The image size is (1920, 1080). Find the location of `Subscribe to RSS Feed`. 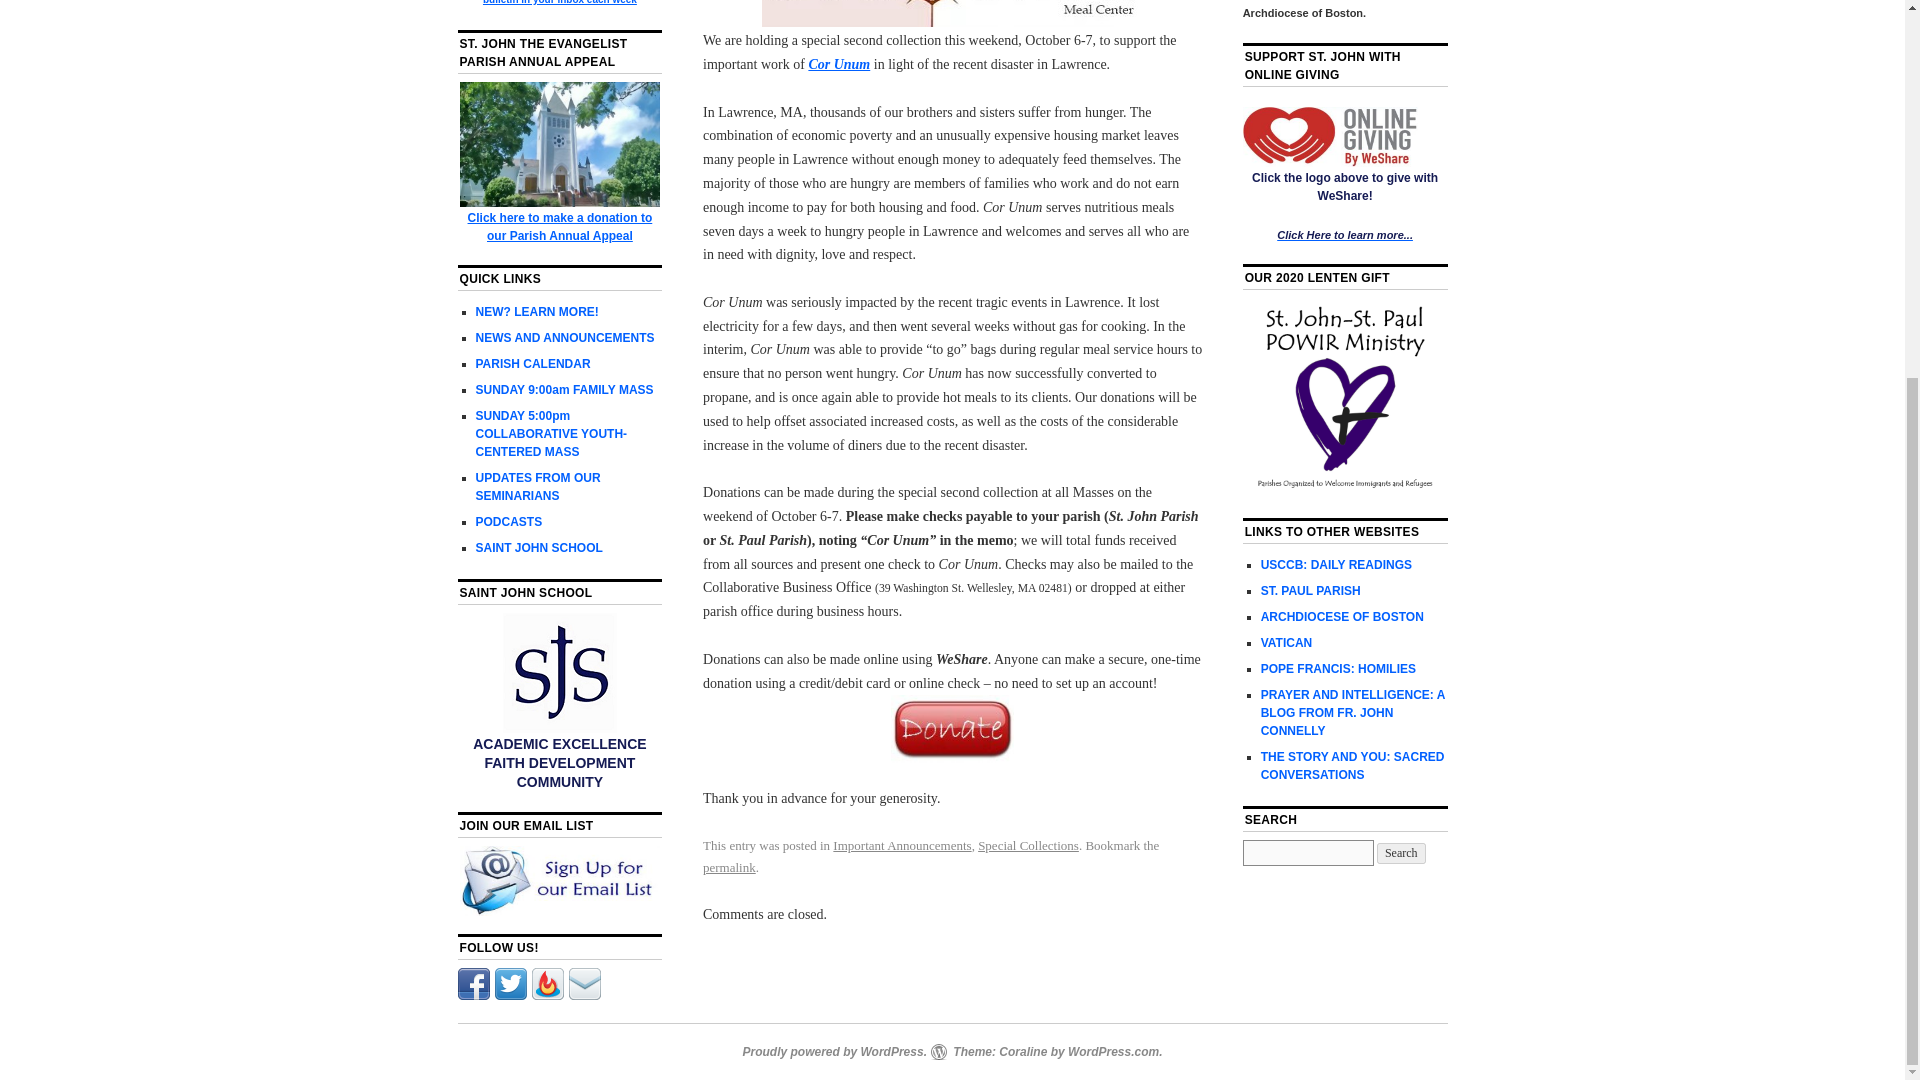

Subscribe to RSS Feed is located at coordinates (548, 996).